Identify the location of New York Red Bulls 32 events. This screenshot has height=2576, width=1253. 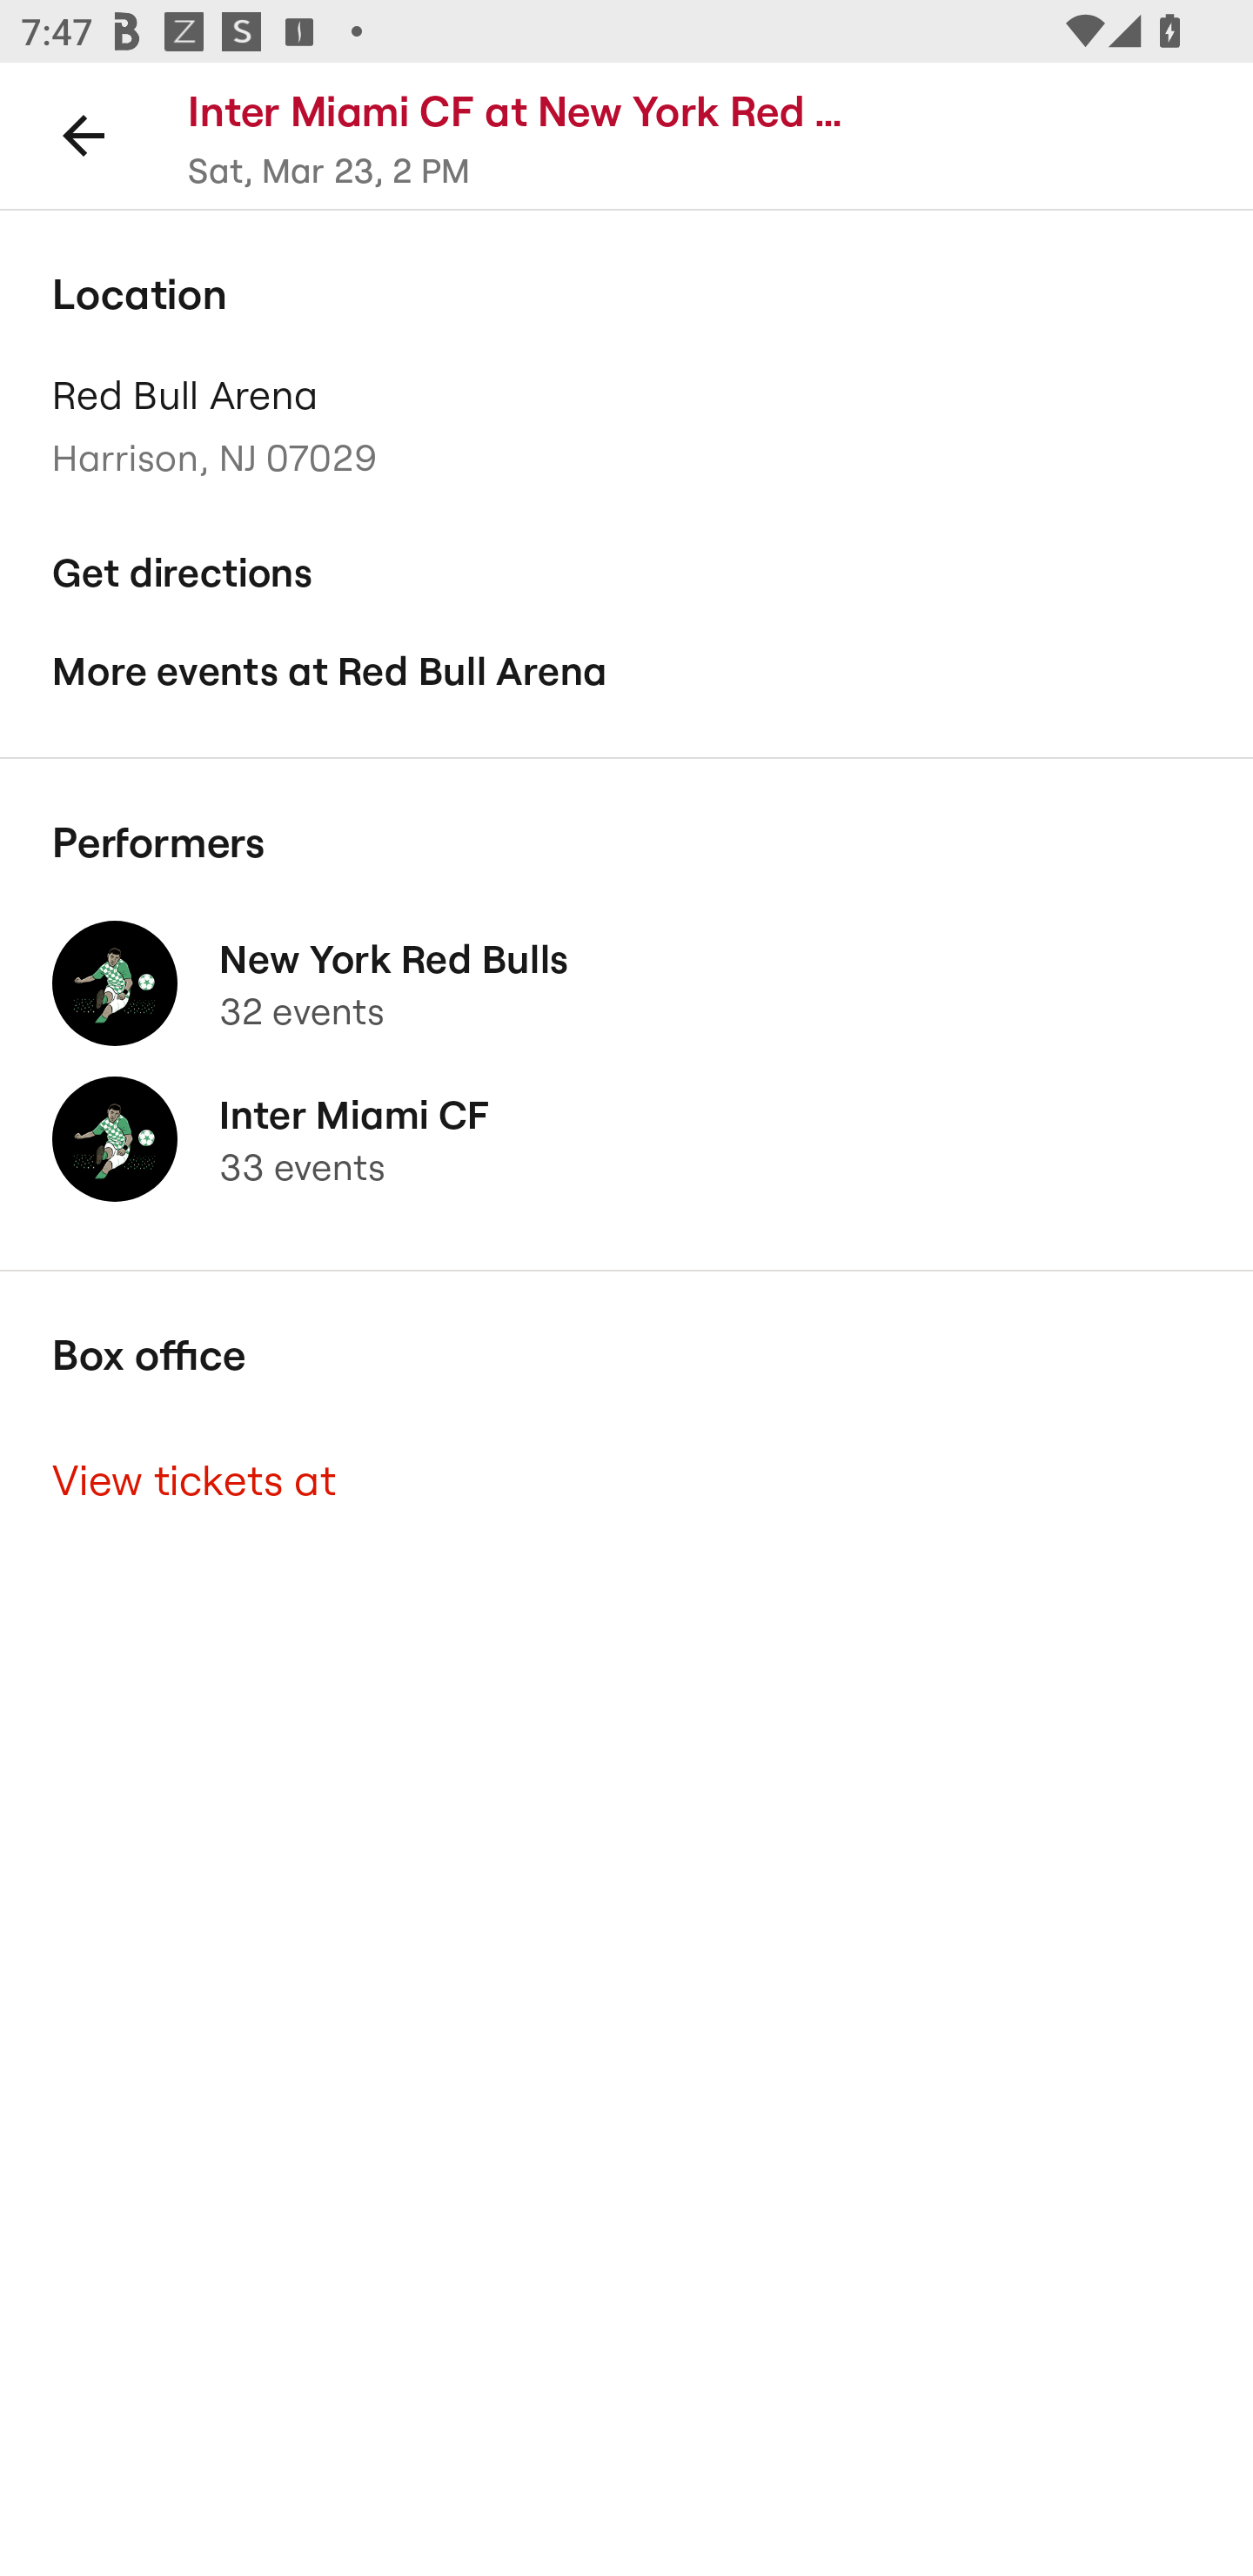
(626, 983).